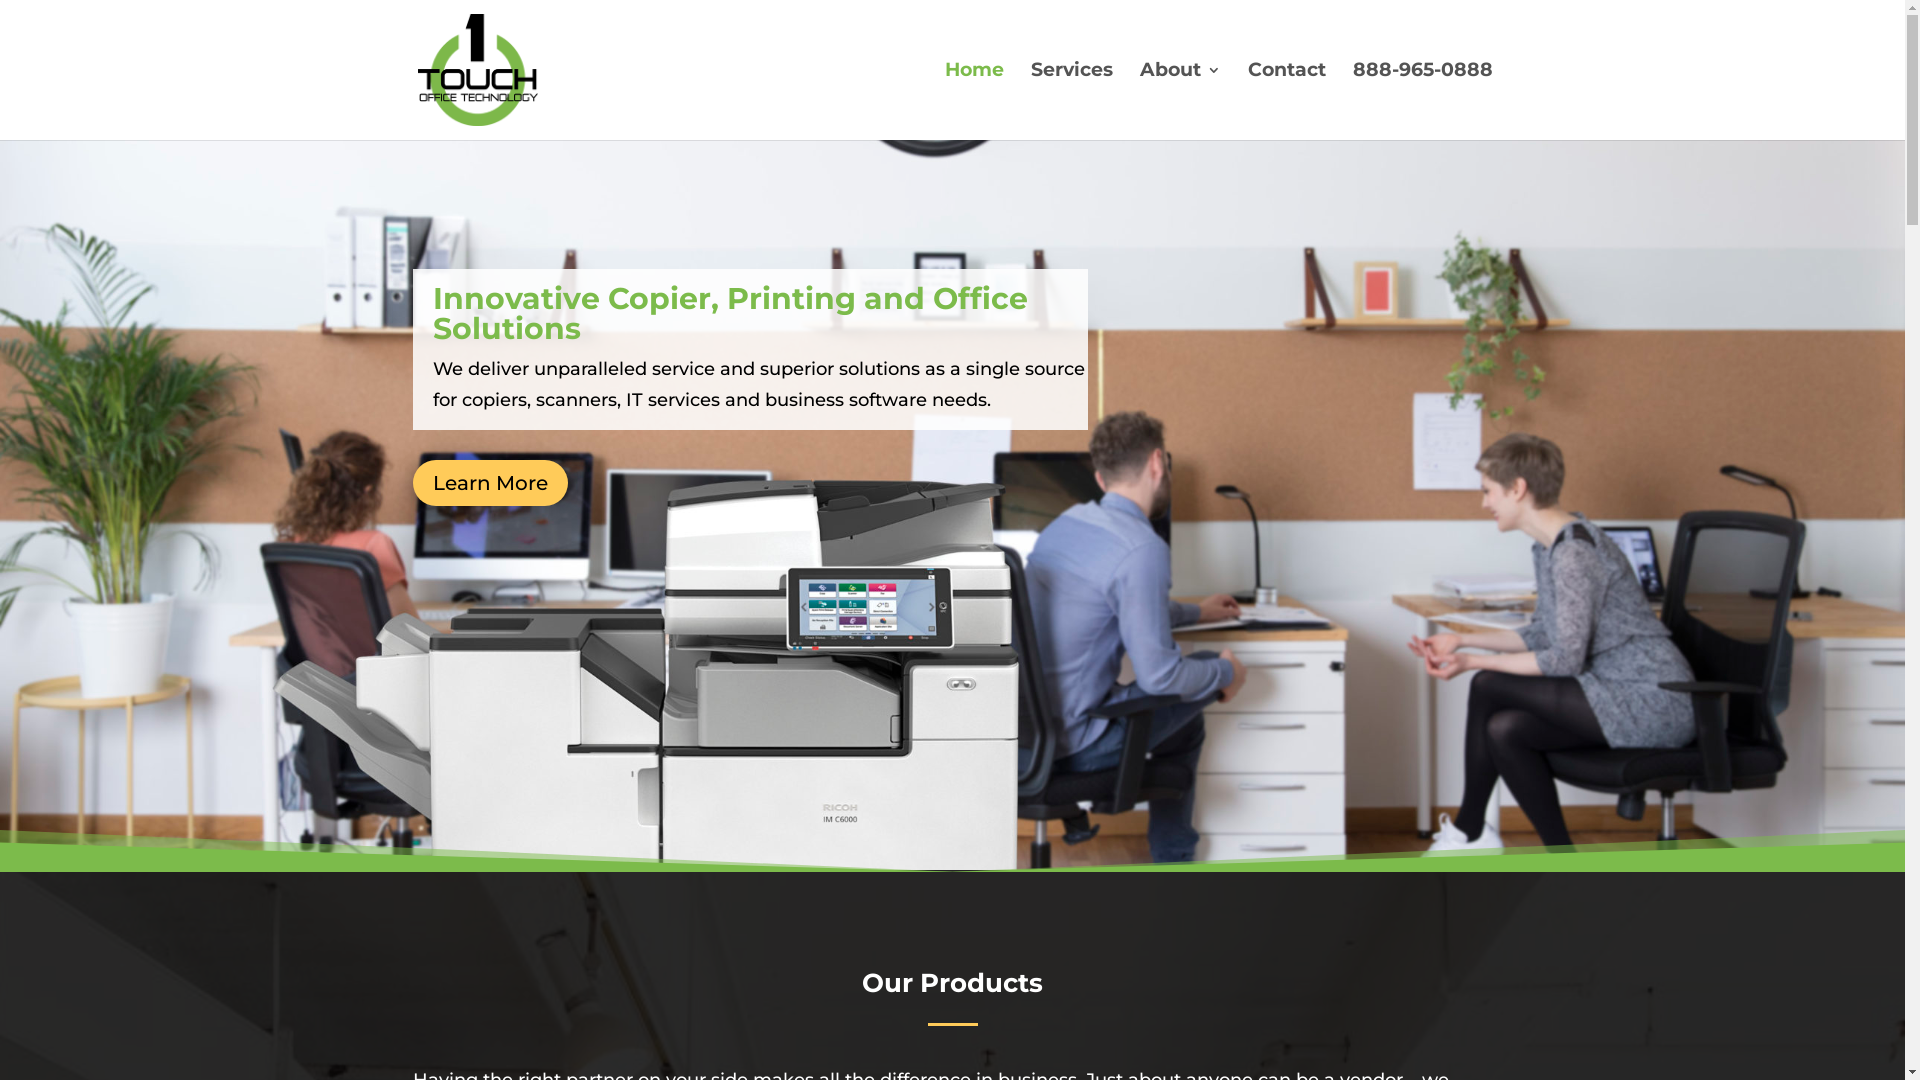  What do you see at coordinates (1071, 102) in the screenshot?
I see `Services` at bounding box center [1071, 102].